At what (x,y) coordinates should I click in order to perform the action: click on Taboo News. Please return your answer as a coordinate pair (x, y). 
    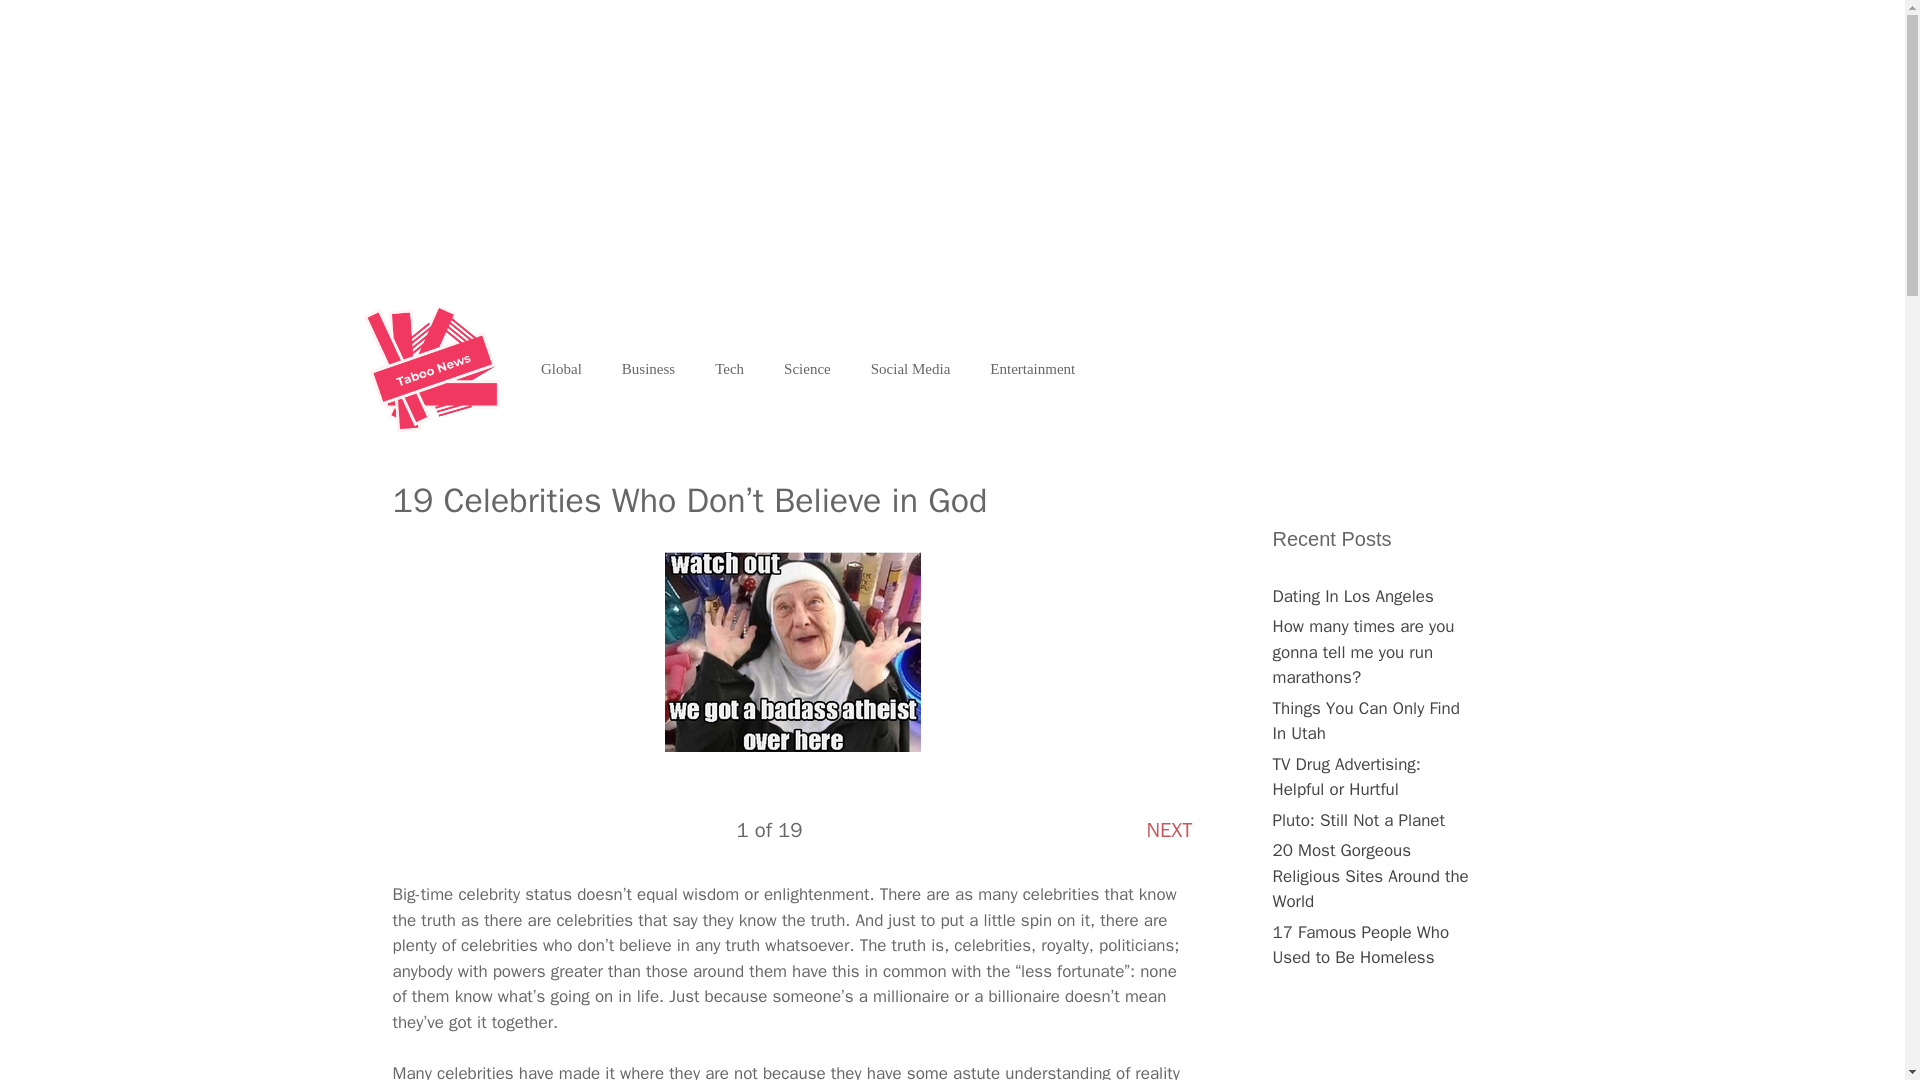
    Looking at the image, I should click on (436, 368).